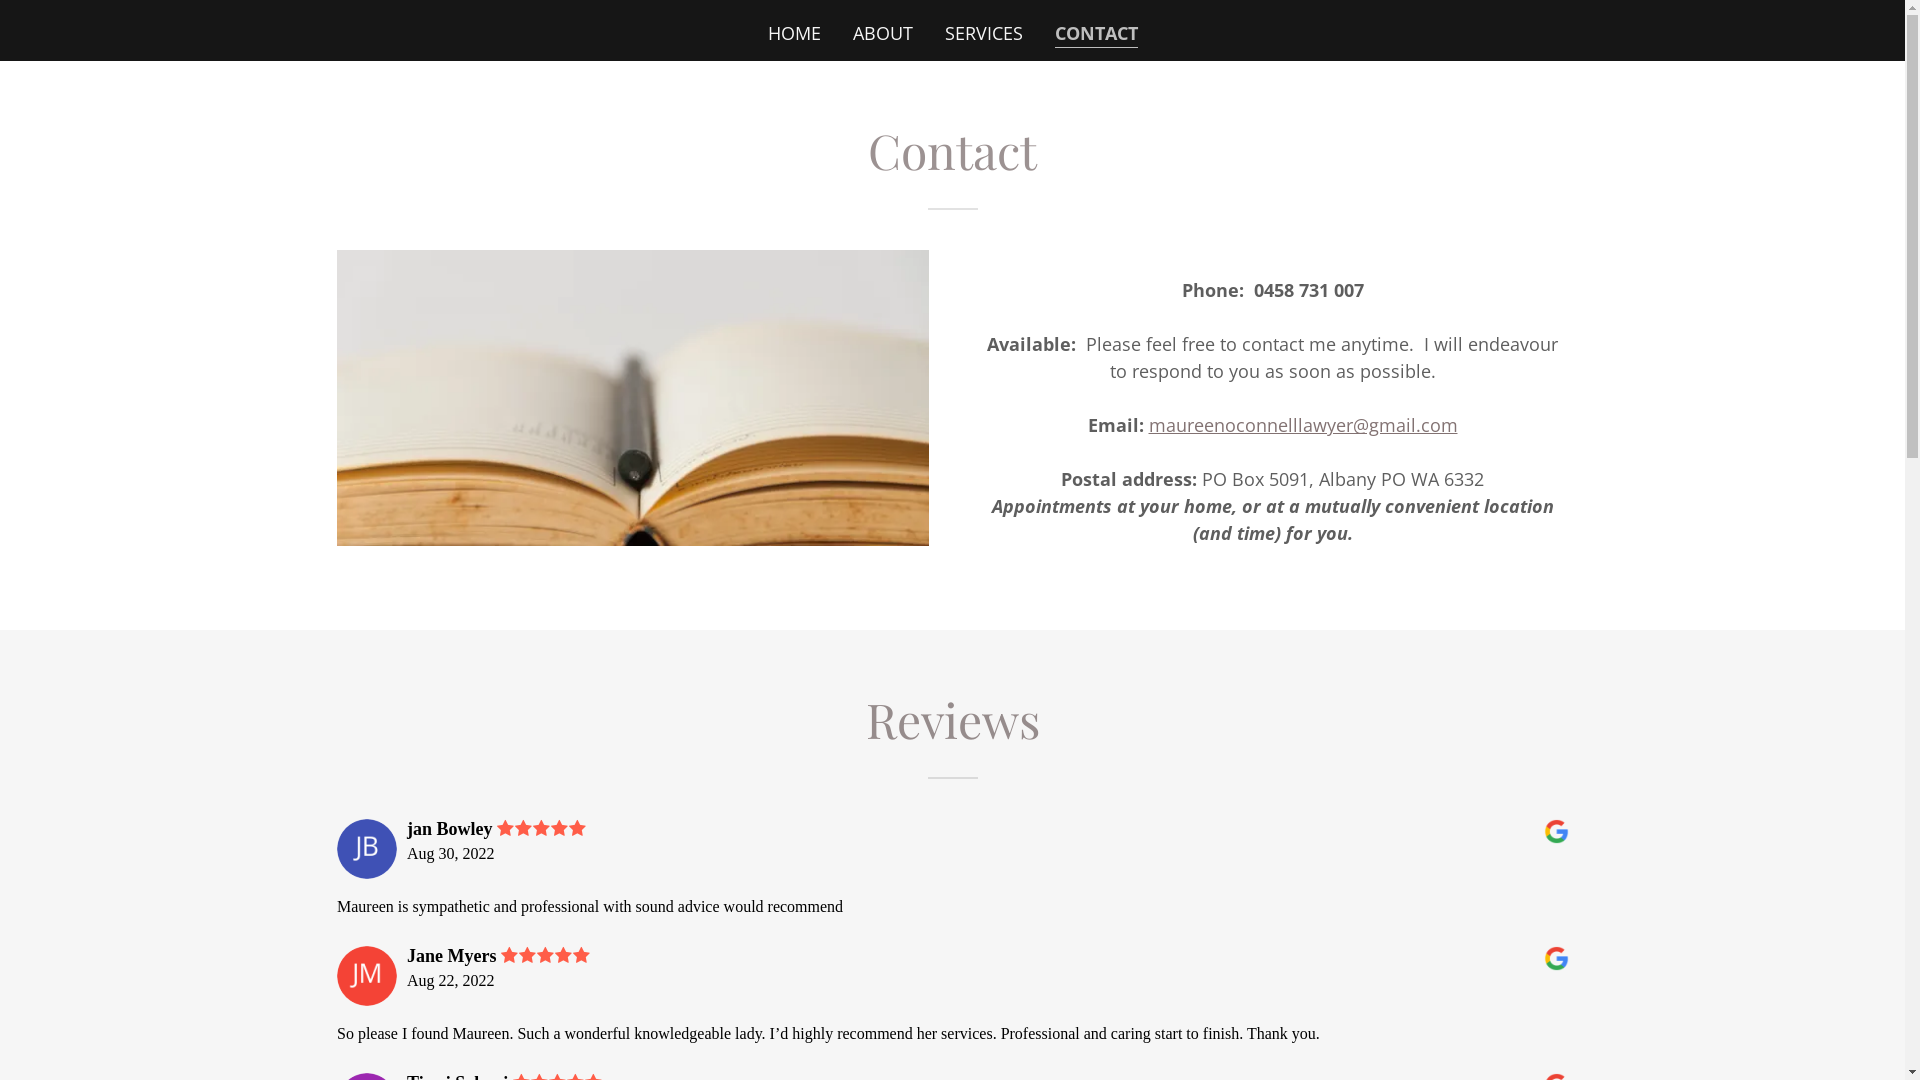  What do you see at coordinates (794, 33) in the screenshot?
I see `HOME` at bounding box center [794, 33].